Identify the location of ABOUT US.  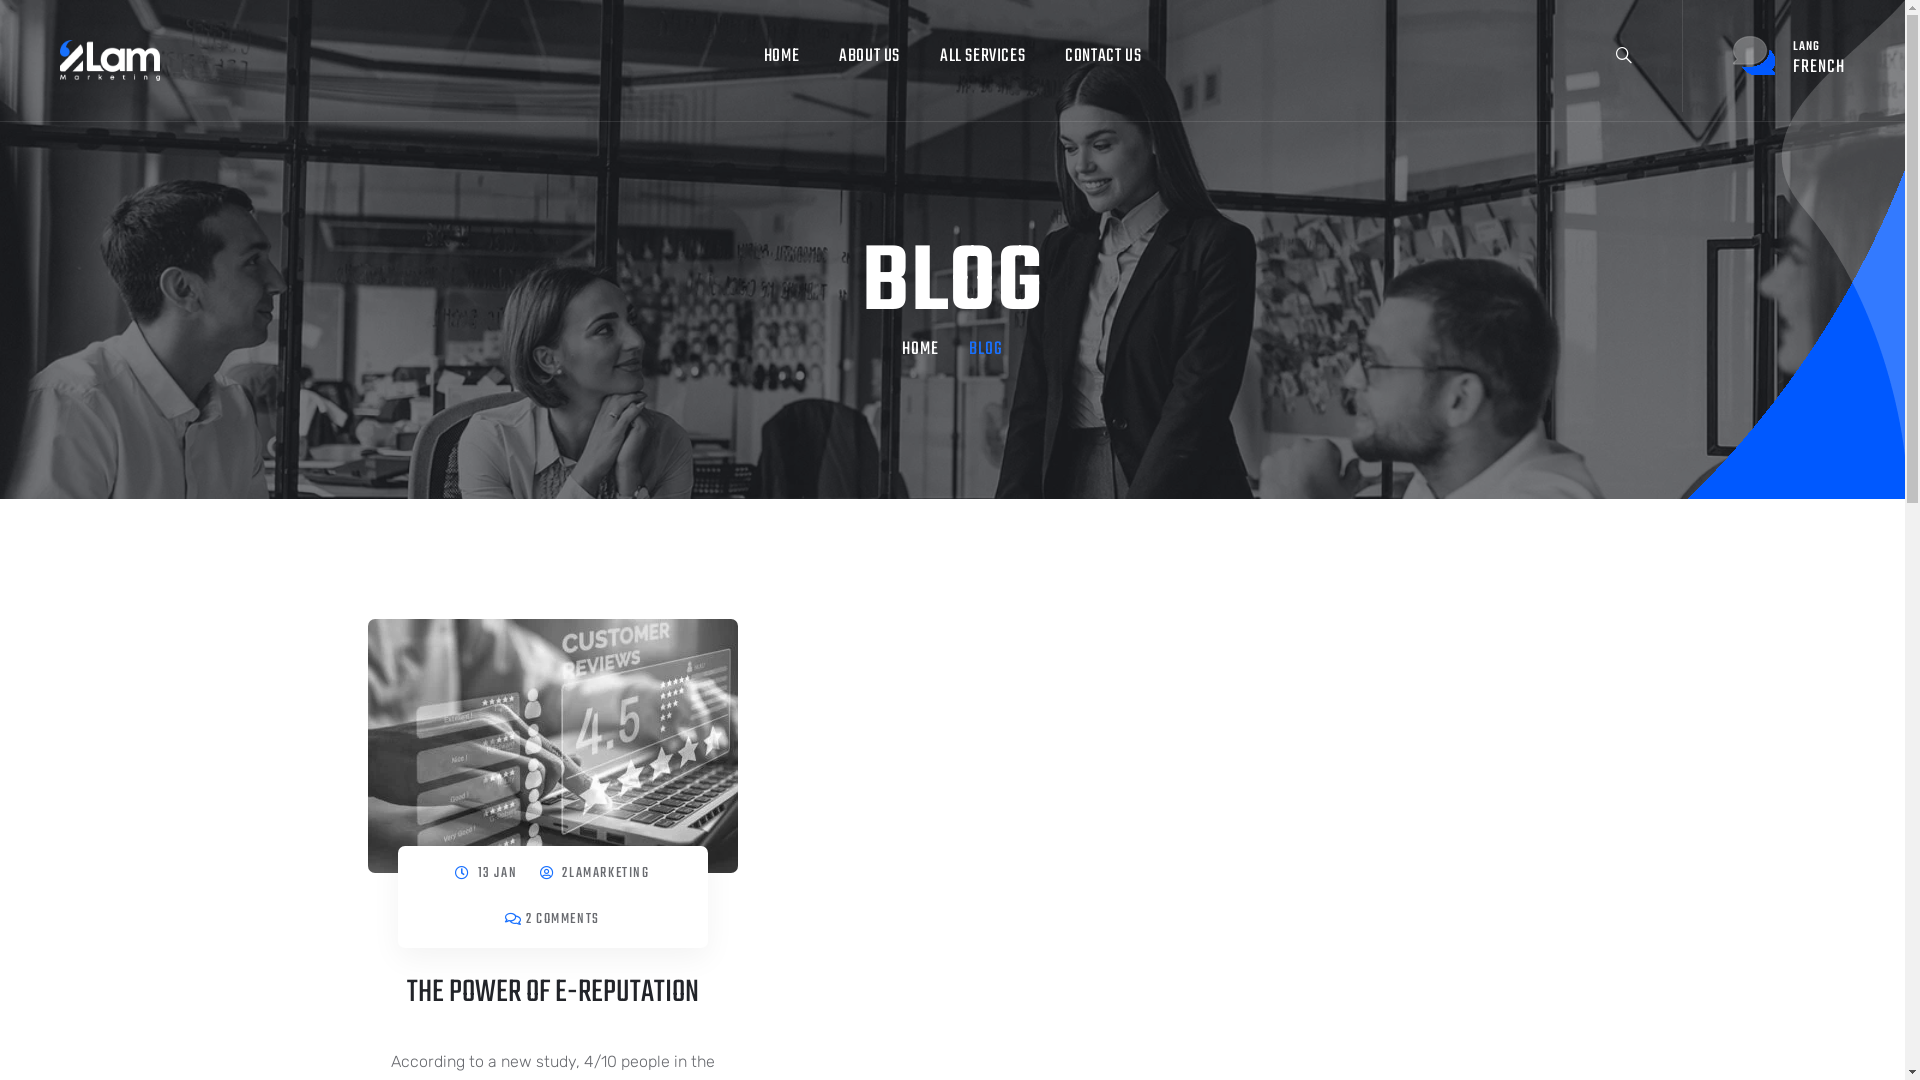
(870, 57).